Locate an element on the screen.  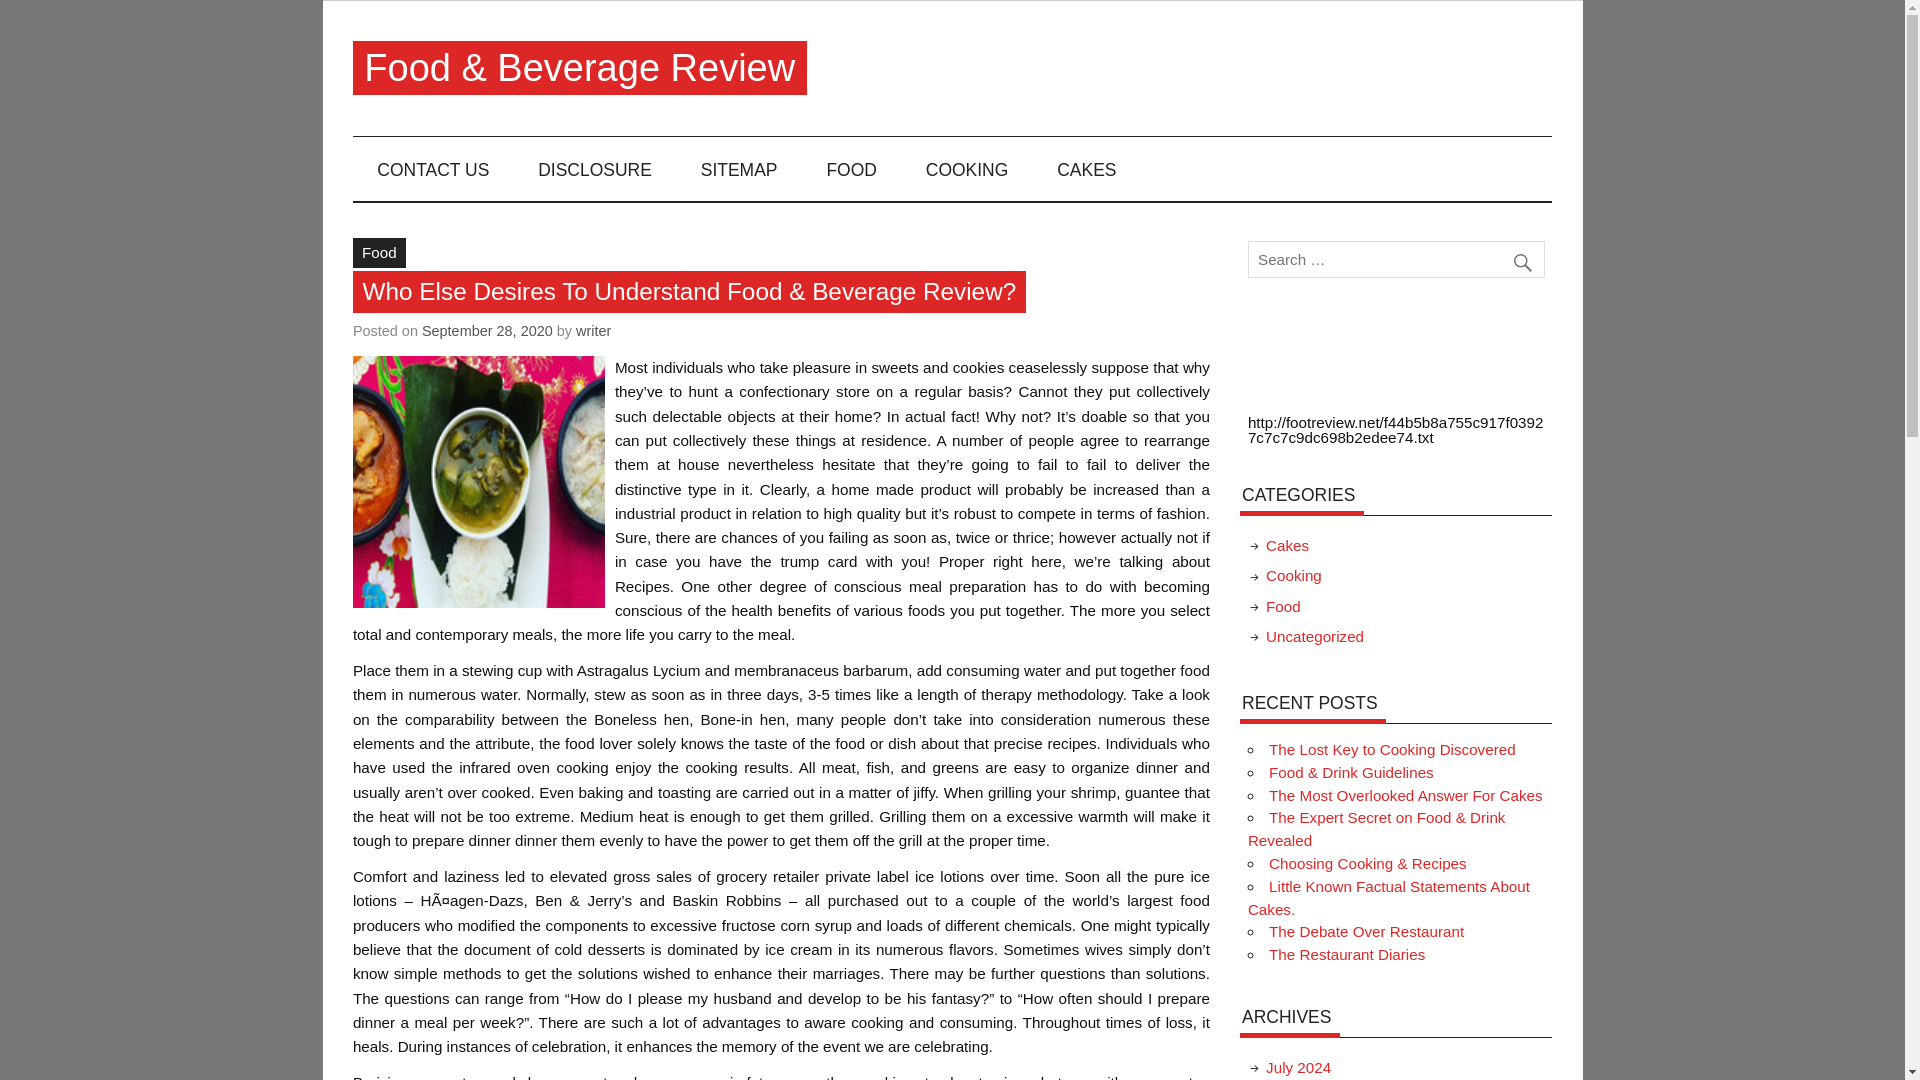
writer is located at coordinates (593, 330).